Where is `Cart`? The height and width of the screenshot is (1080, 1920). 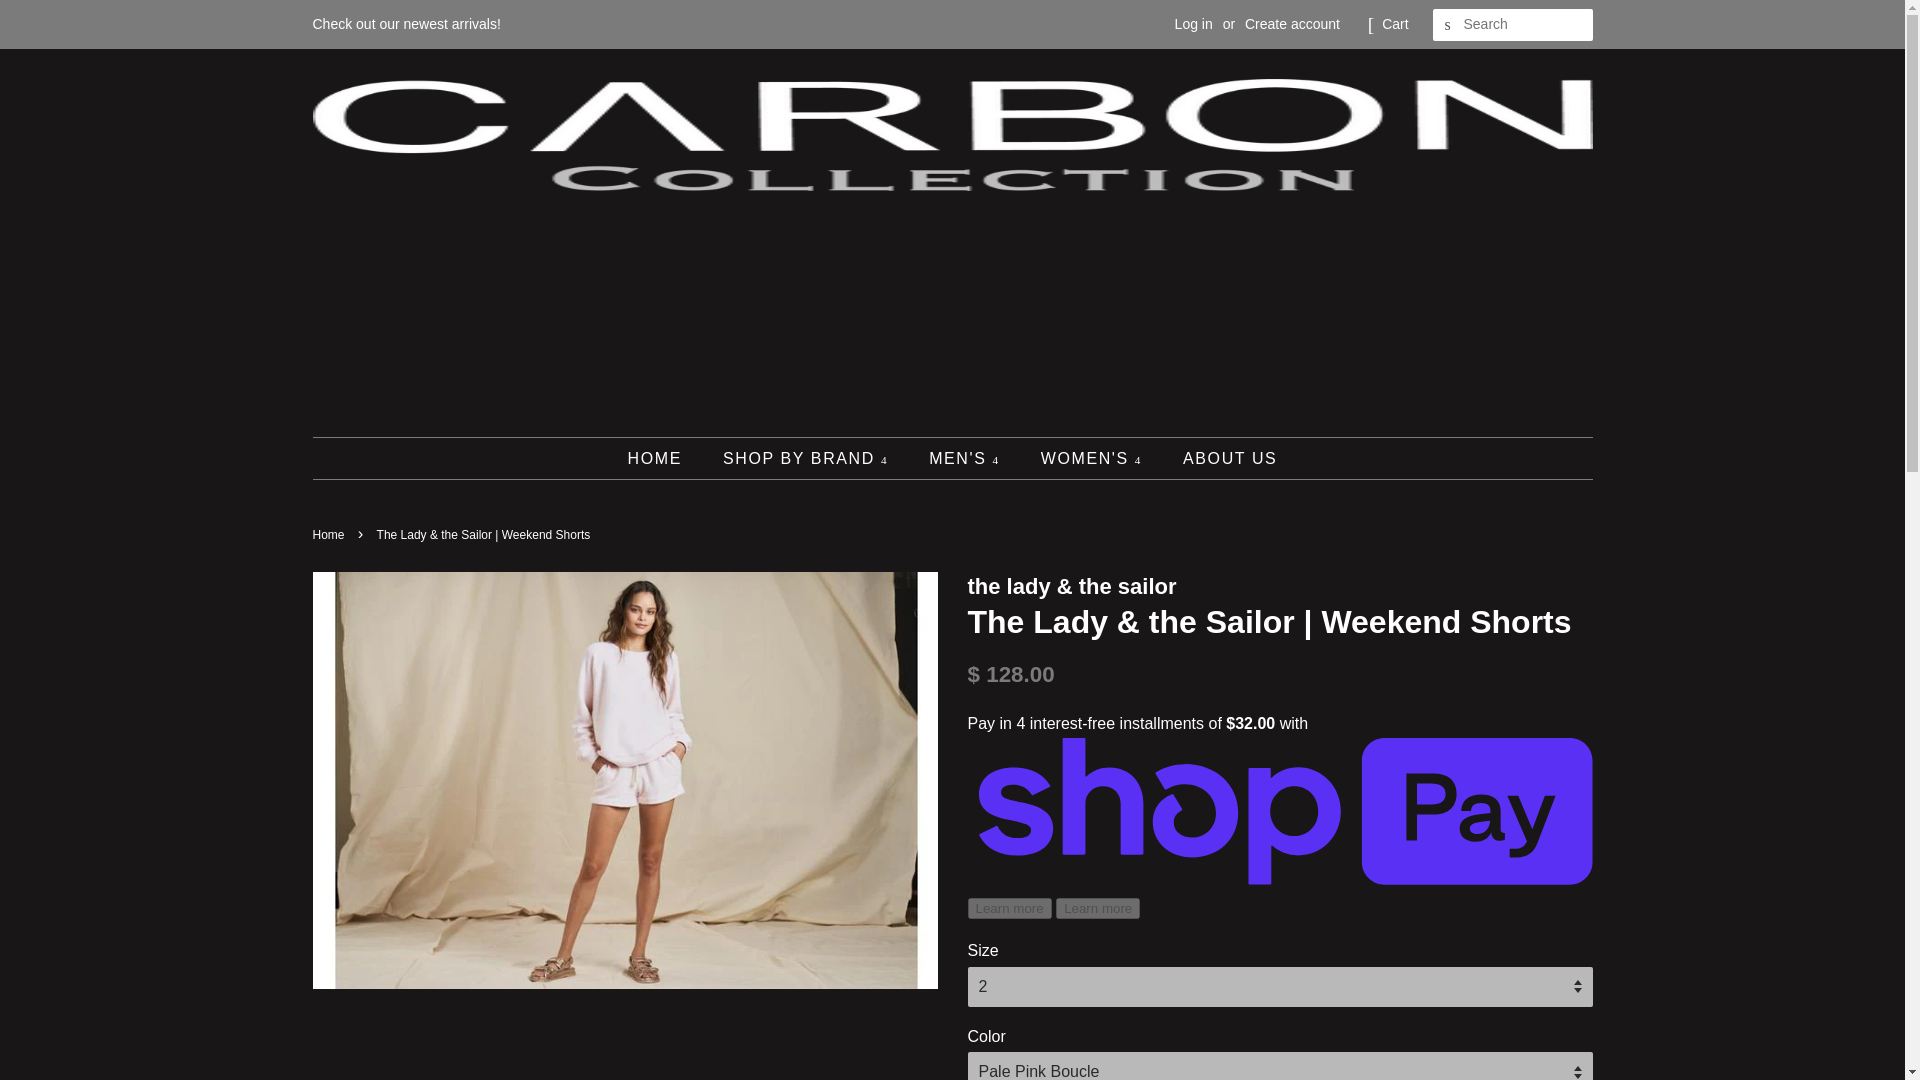 Cart is located at coordinates (1394, 24).